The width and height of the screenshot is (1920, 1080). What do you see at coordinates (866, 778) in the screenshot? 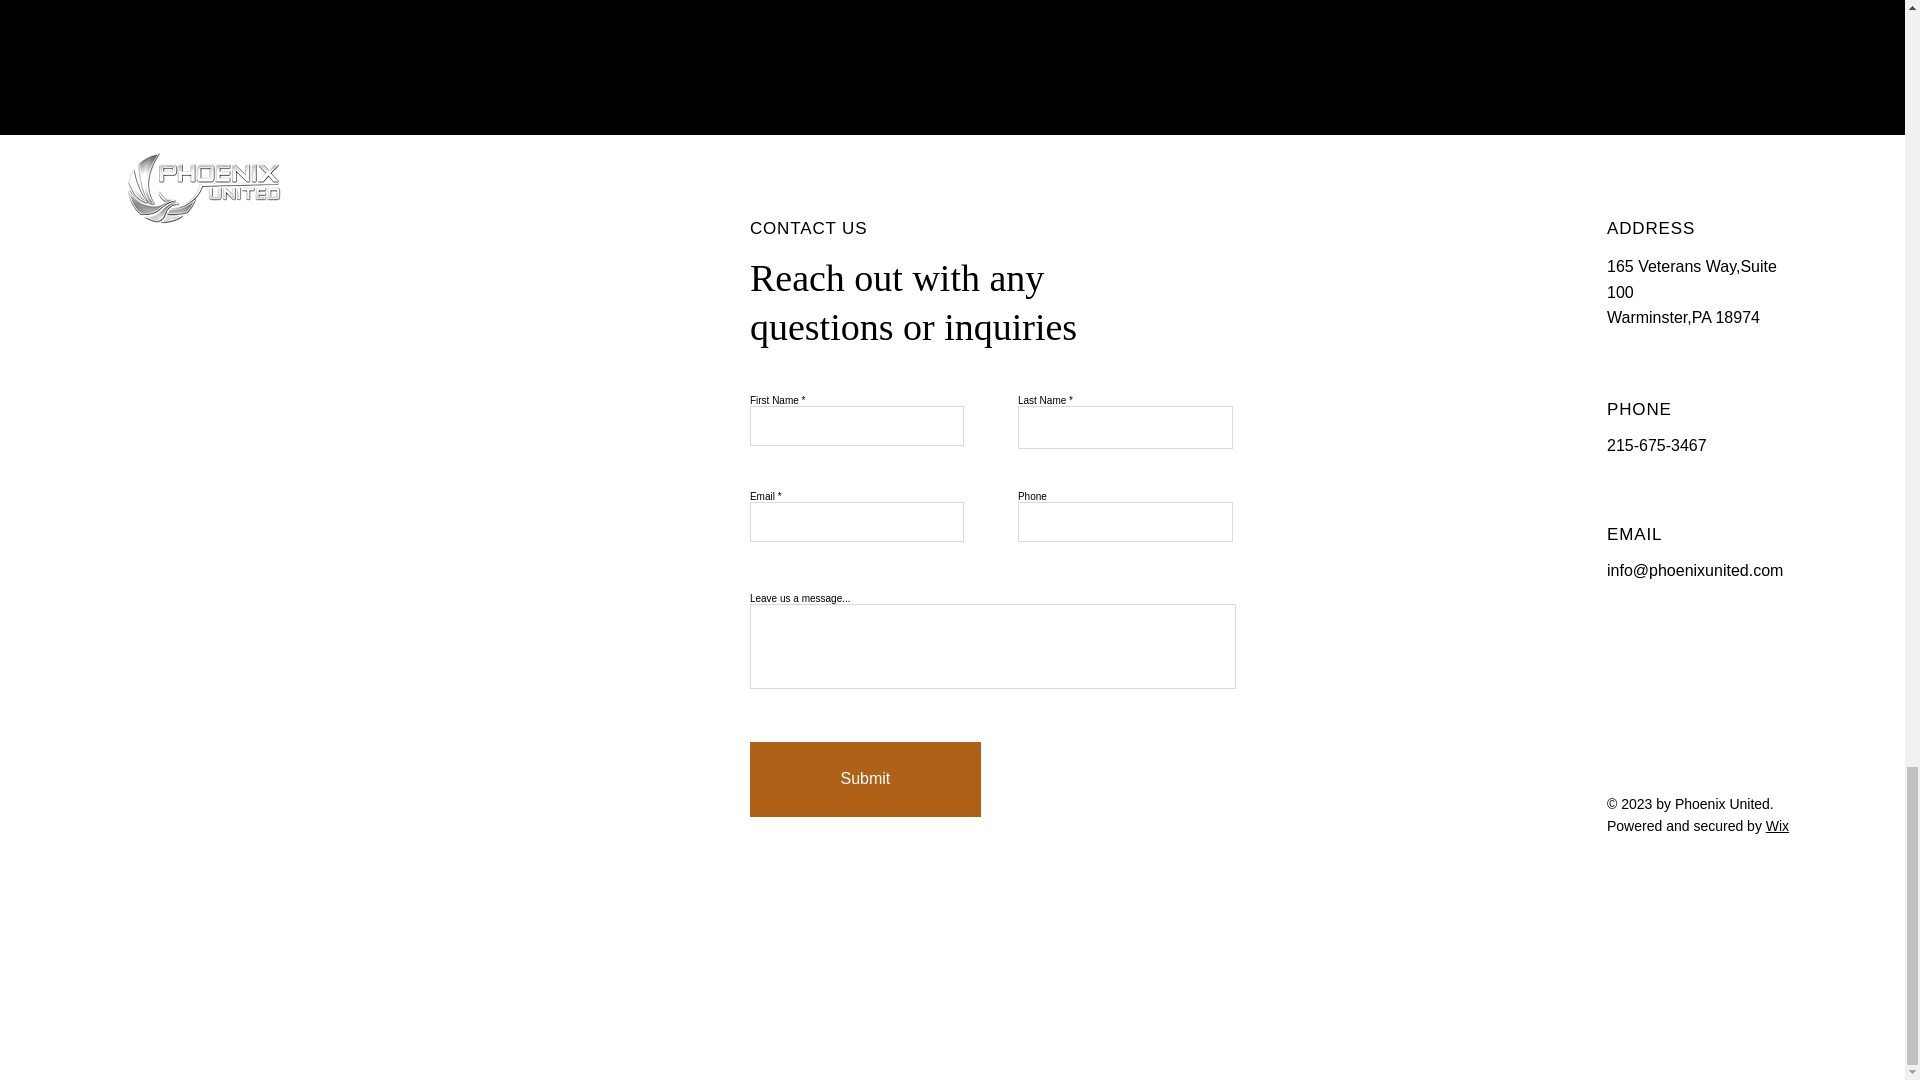
I see `Submit` at bounding box center [866, 778].